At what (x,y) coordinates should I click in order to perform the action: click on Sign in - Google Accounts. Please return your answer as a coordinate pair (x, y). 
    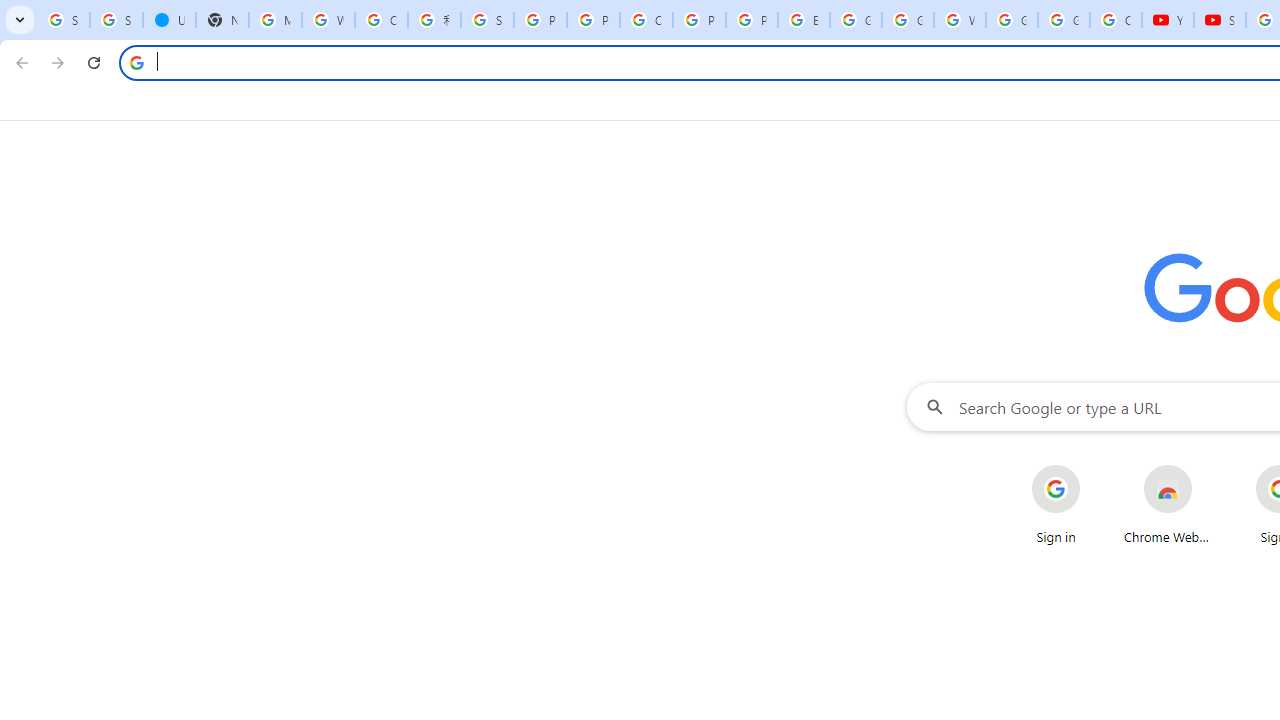
    Looking at the image, I should click on (63, 20).